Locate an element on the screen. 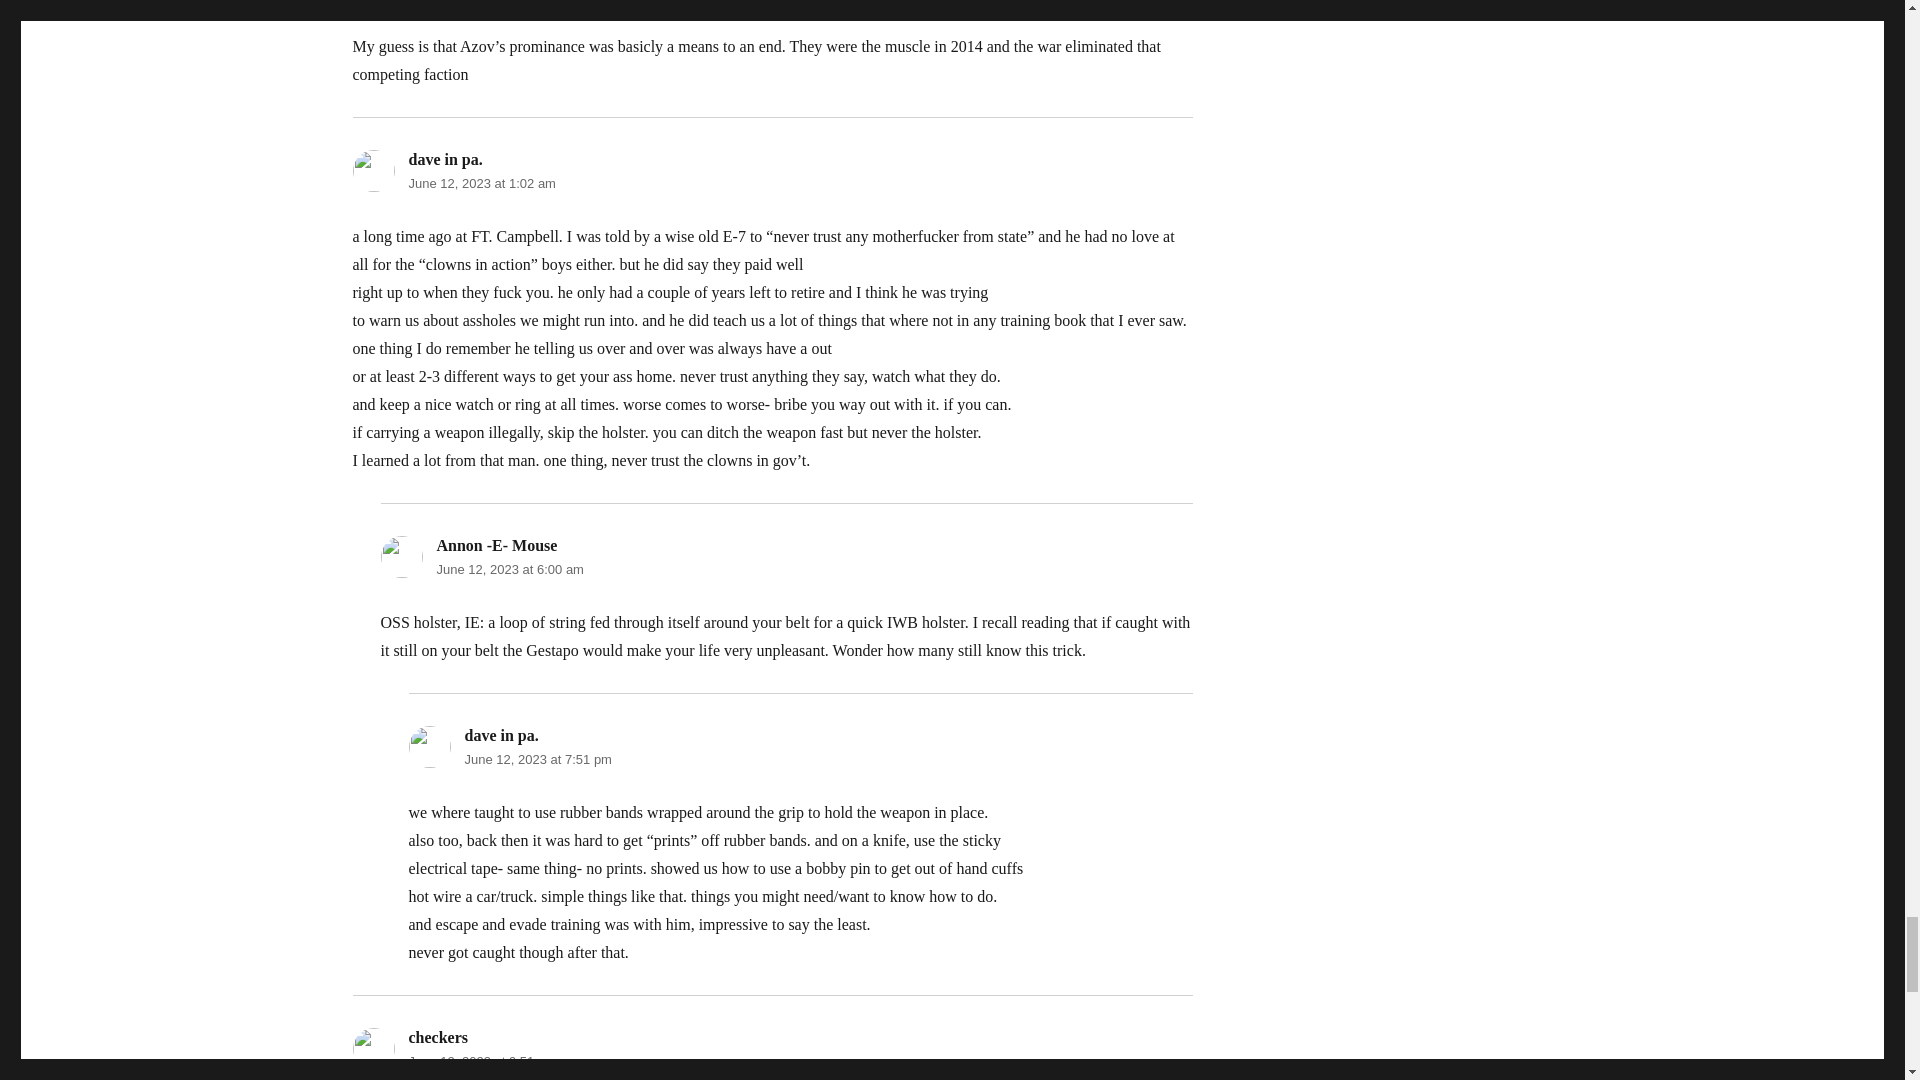 This screenshot has width=1920, height=1080. June 12, 2023 at 9:51 pm is located at coordinates (480, 1062).